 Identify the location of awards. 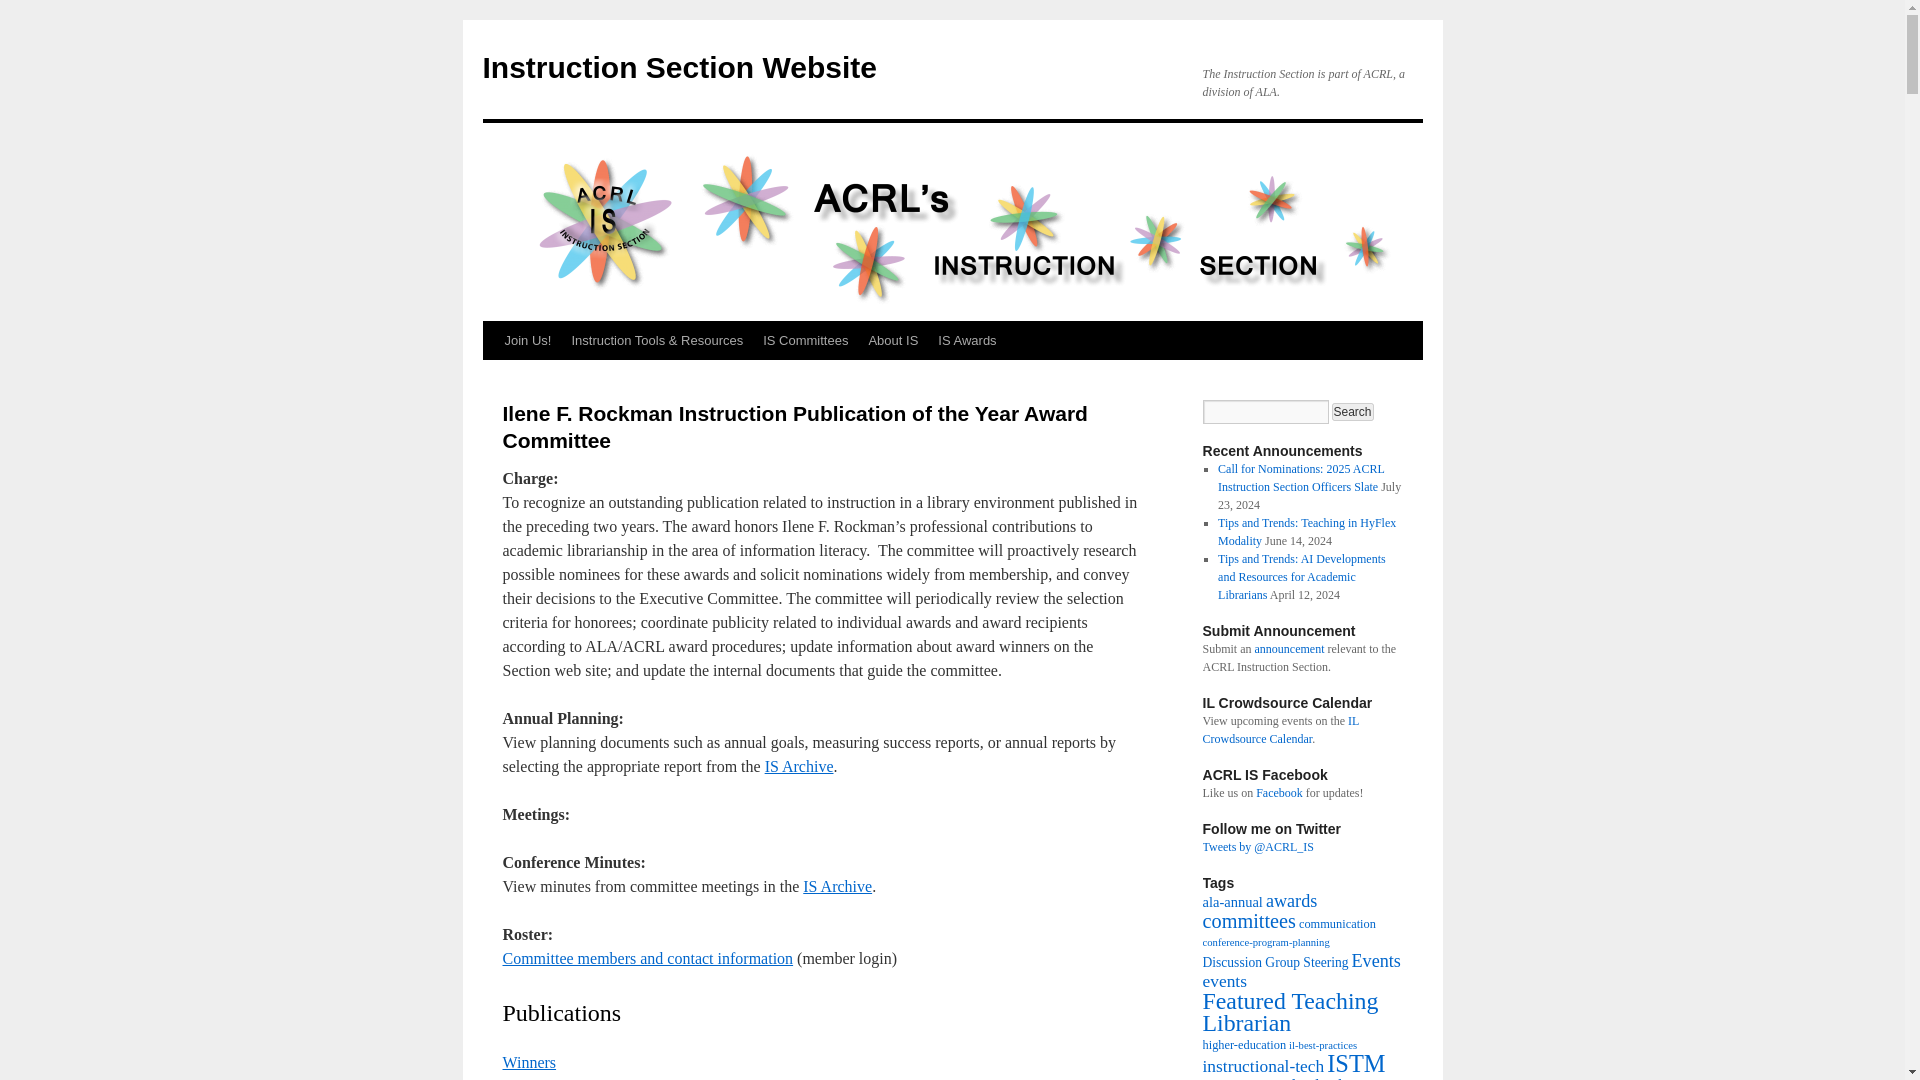
(1291, 901).